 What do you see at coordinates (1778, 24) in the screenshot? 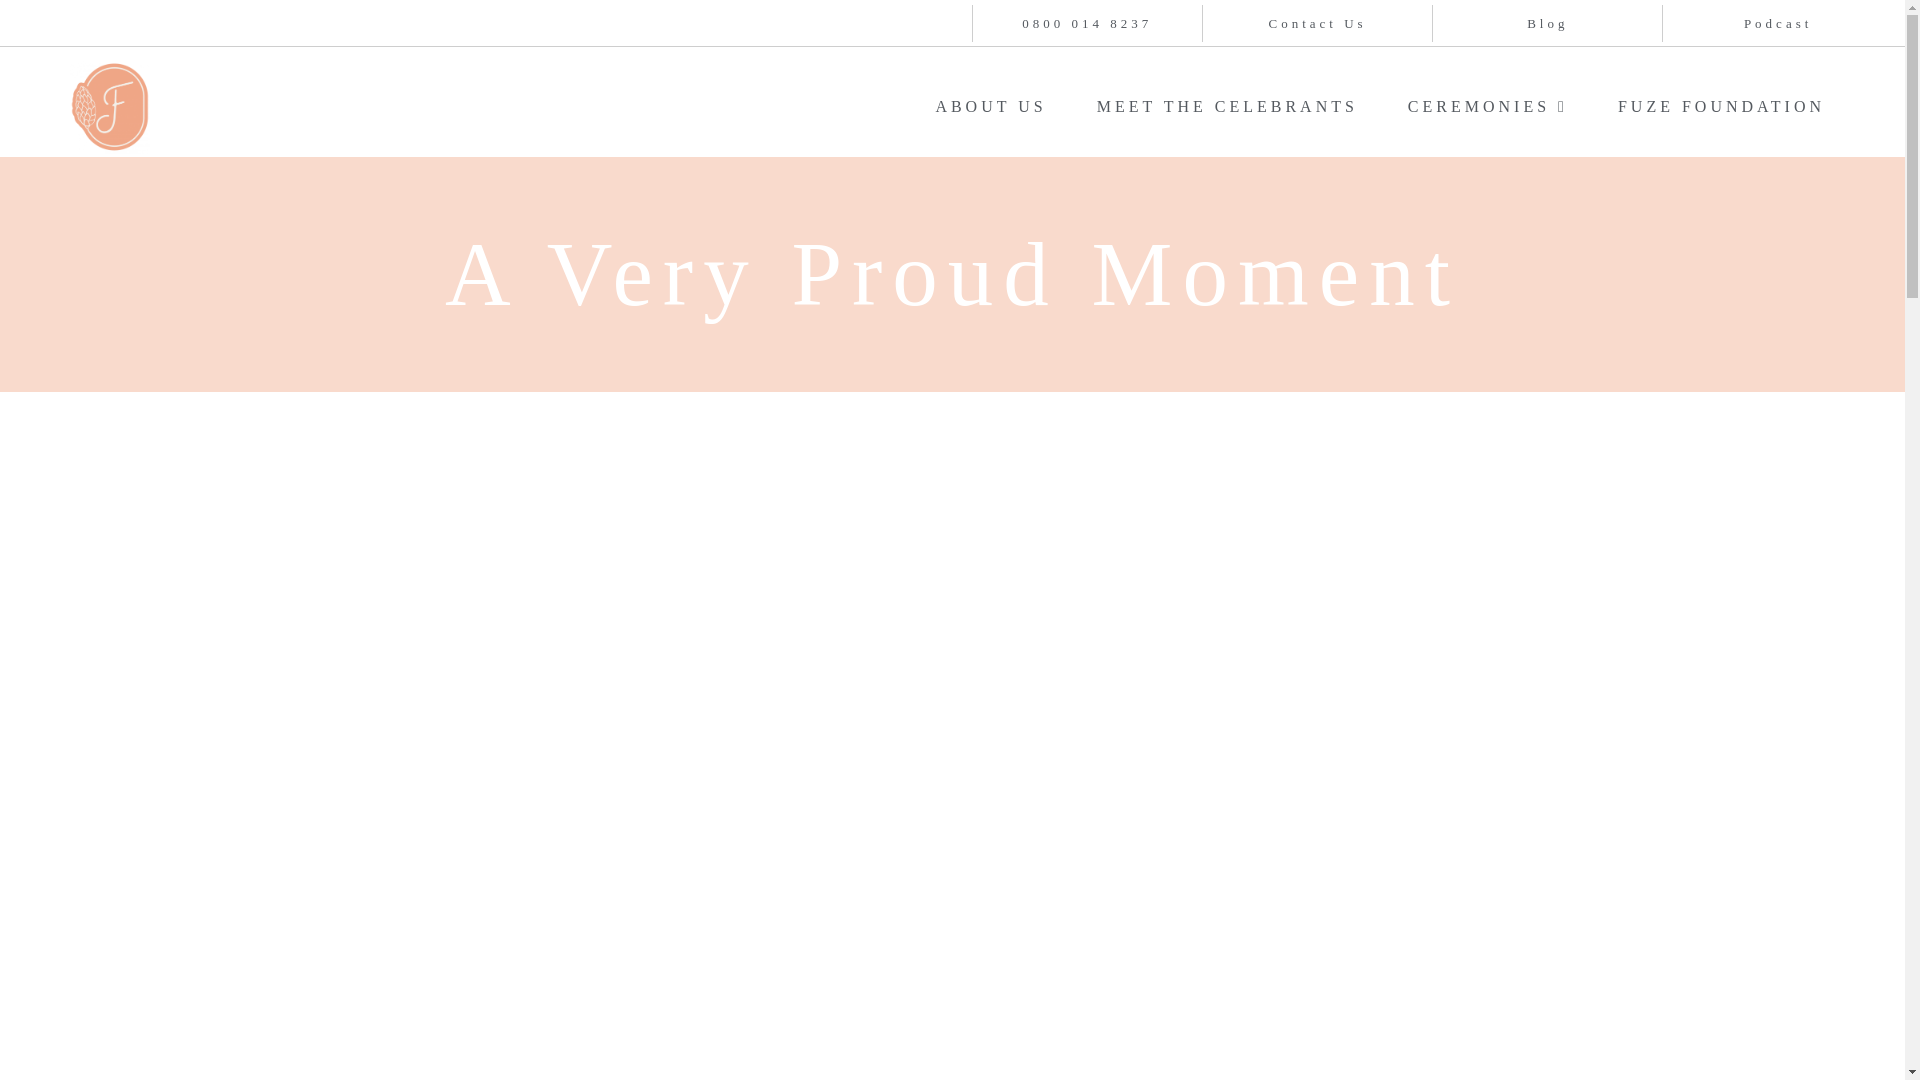
I see `Podcast` at bounding box center [1778, 24].